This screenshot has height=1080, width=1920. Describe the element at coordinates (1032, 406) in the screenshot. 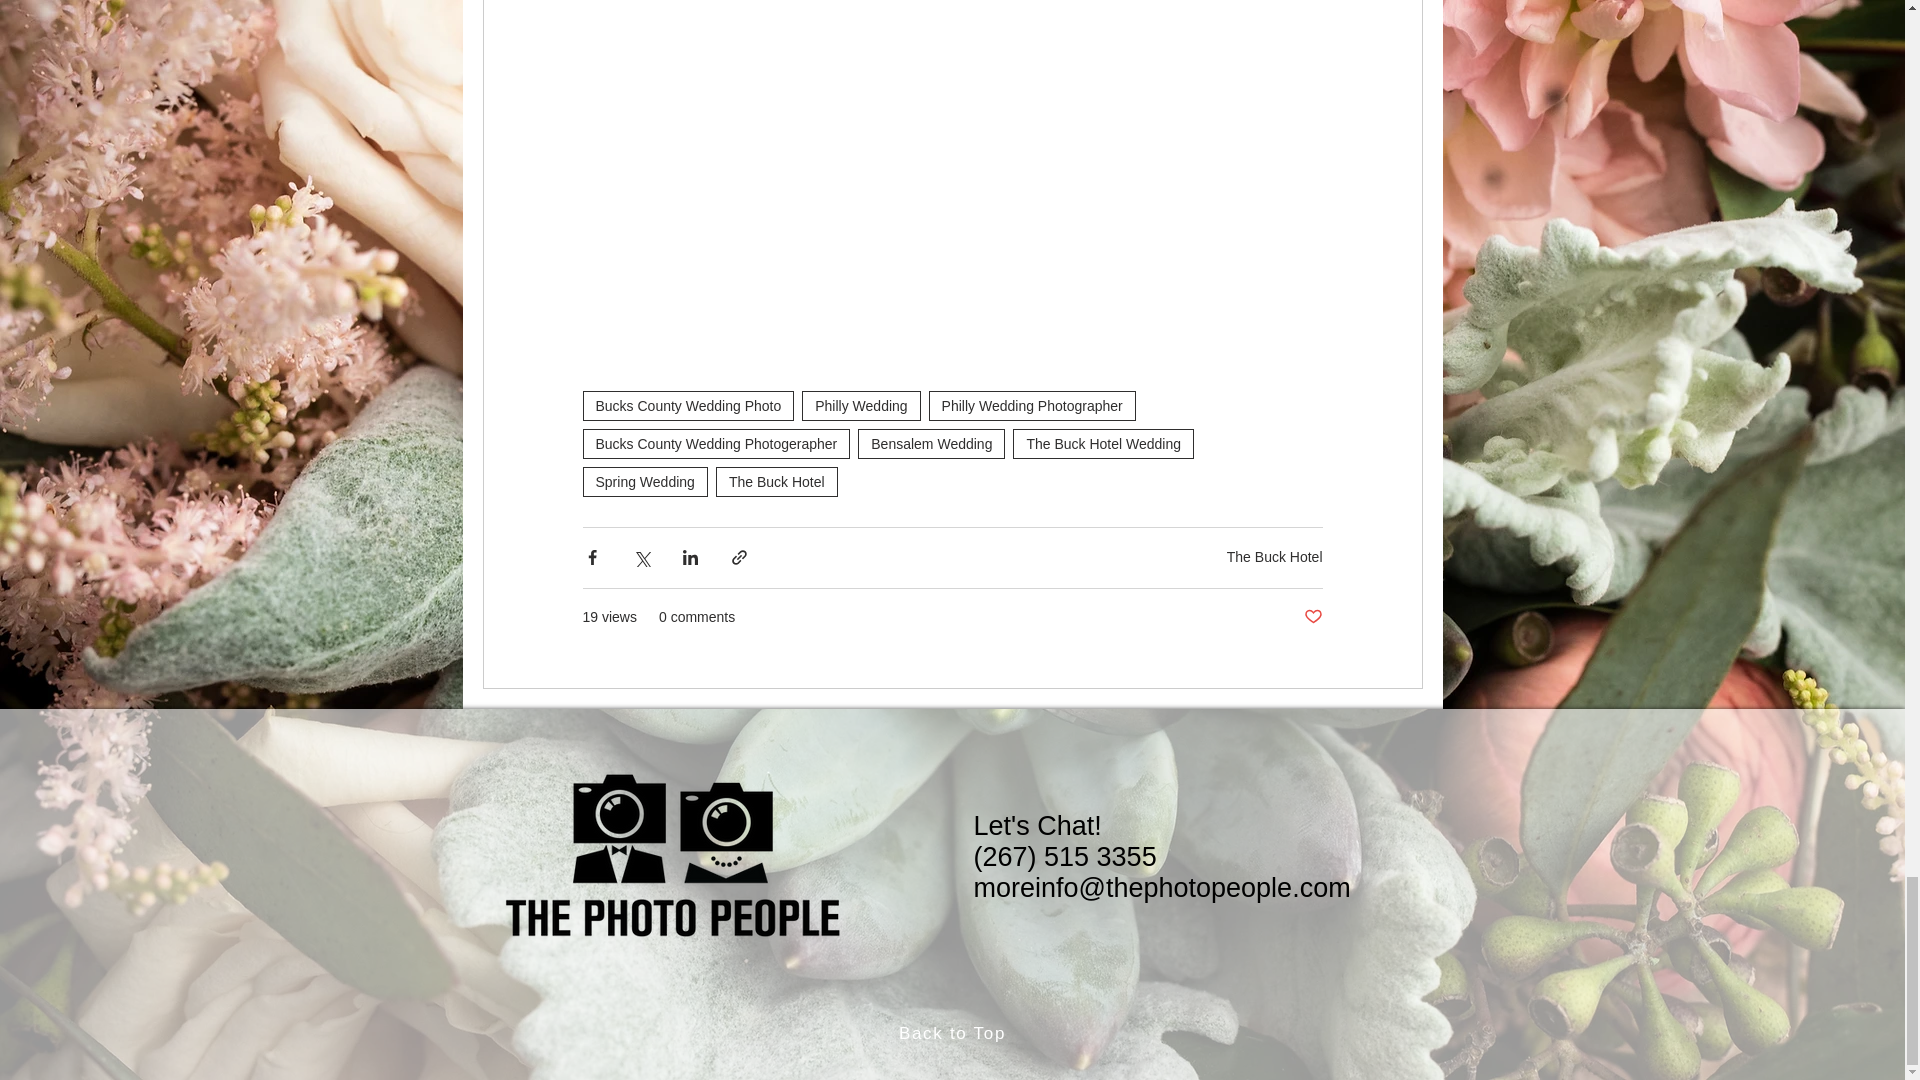

I see `Philly Wedding Photographer` at that location.